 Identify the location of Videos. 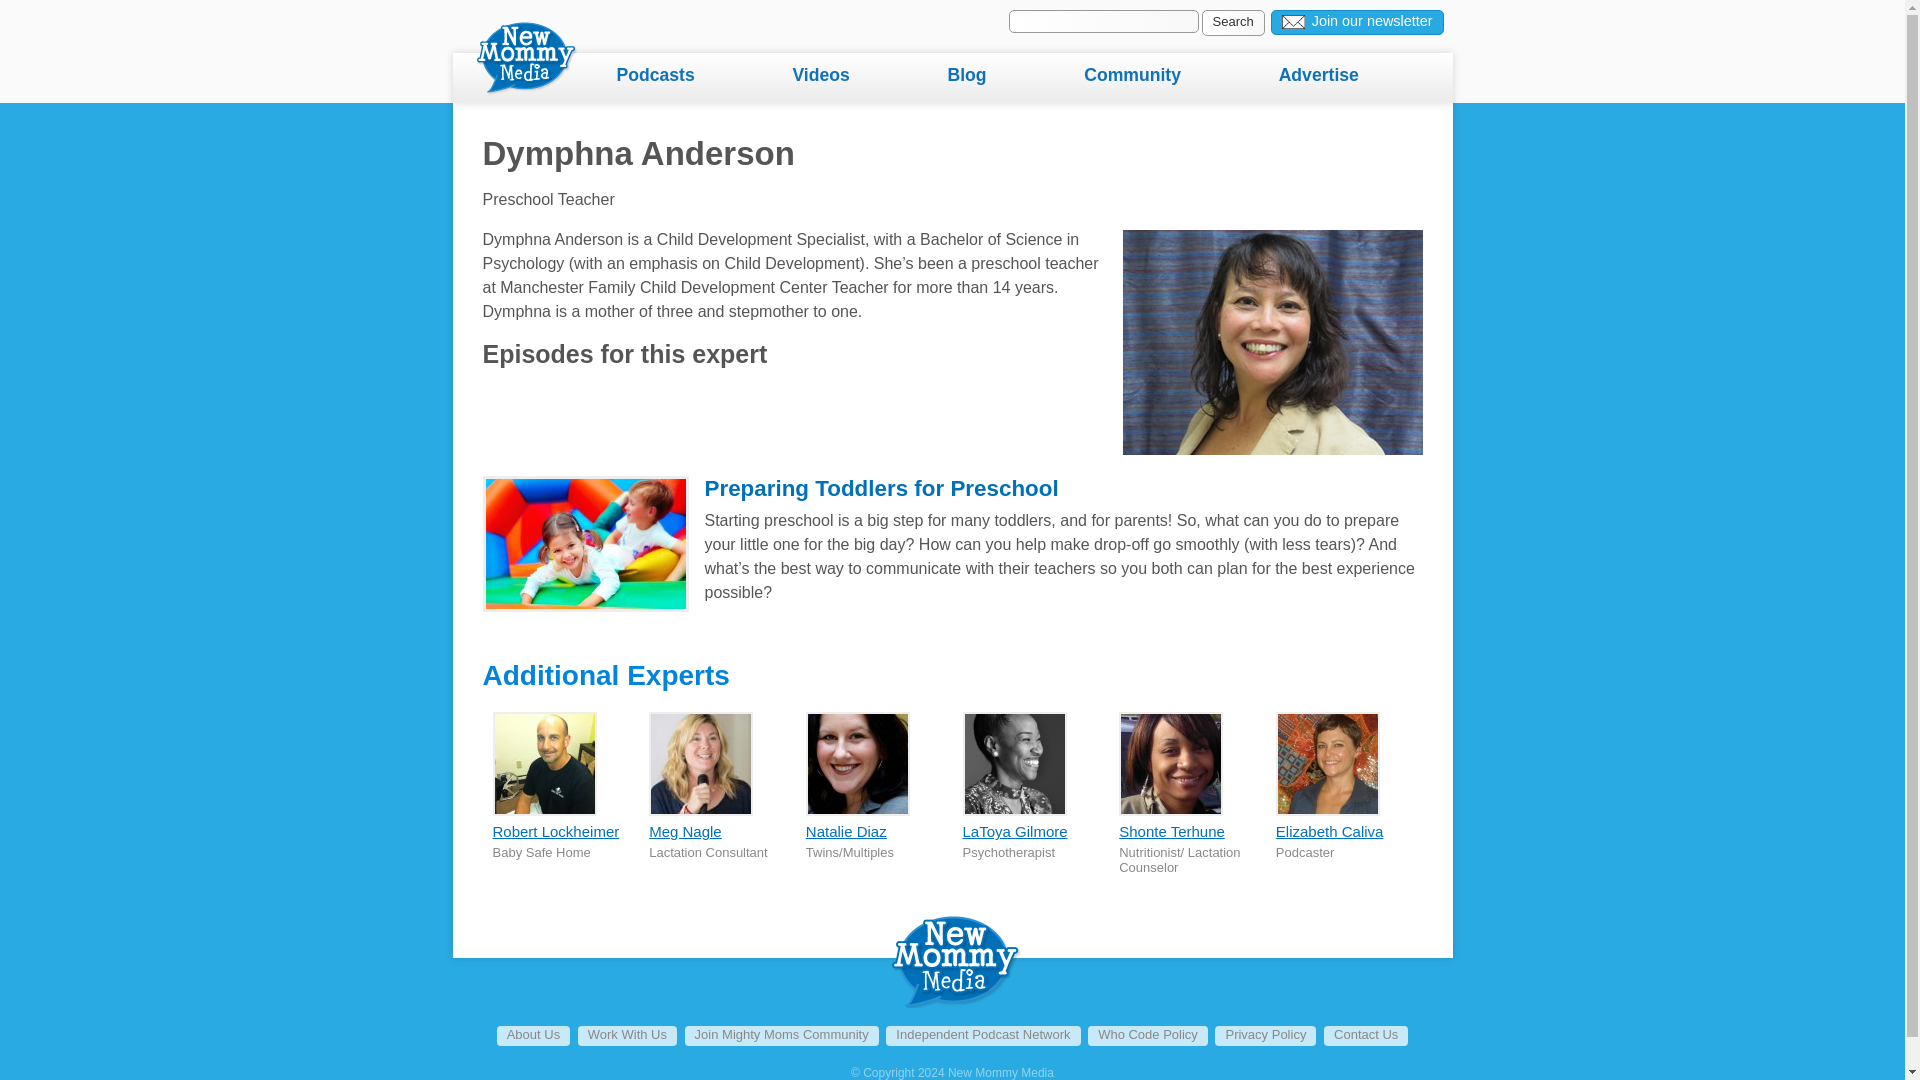
(864, 76).